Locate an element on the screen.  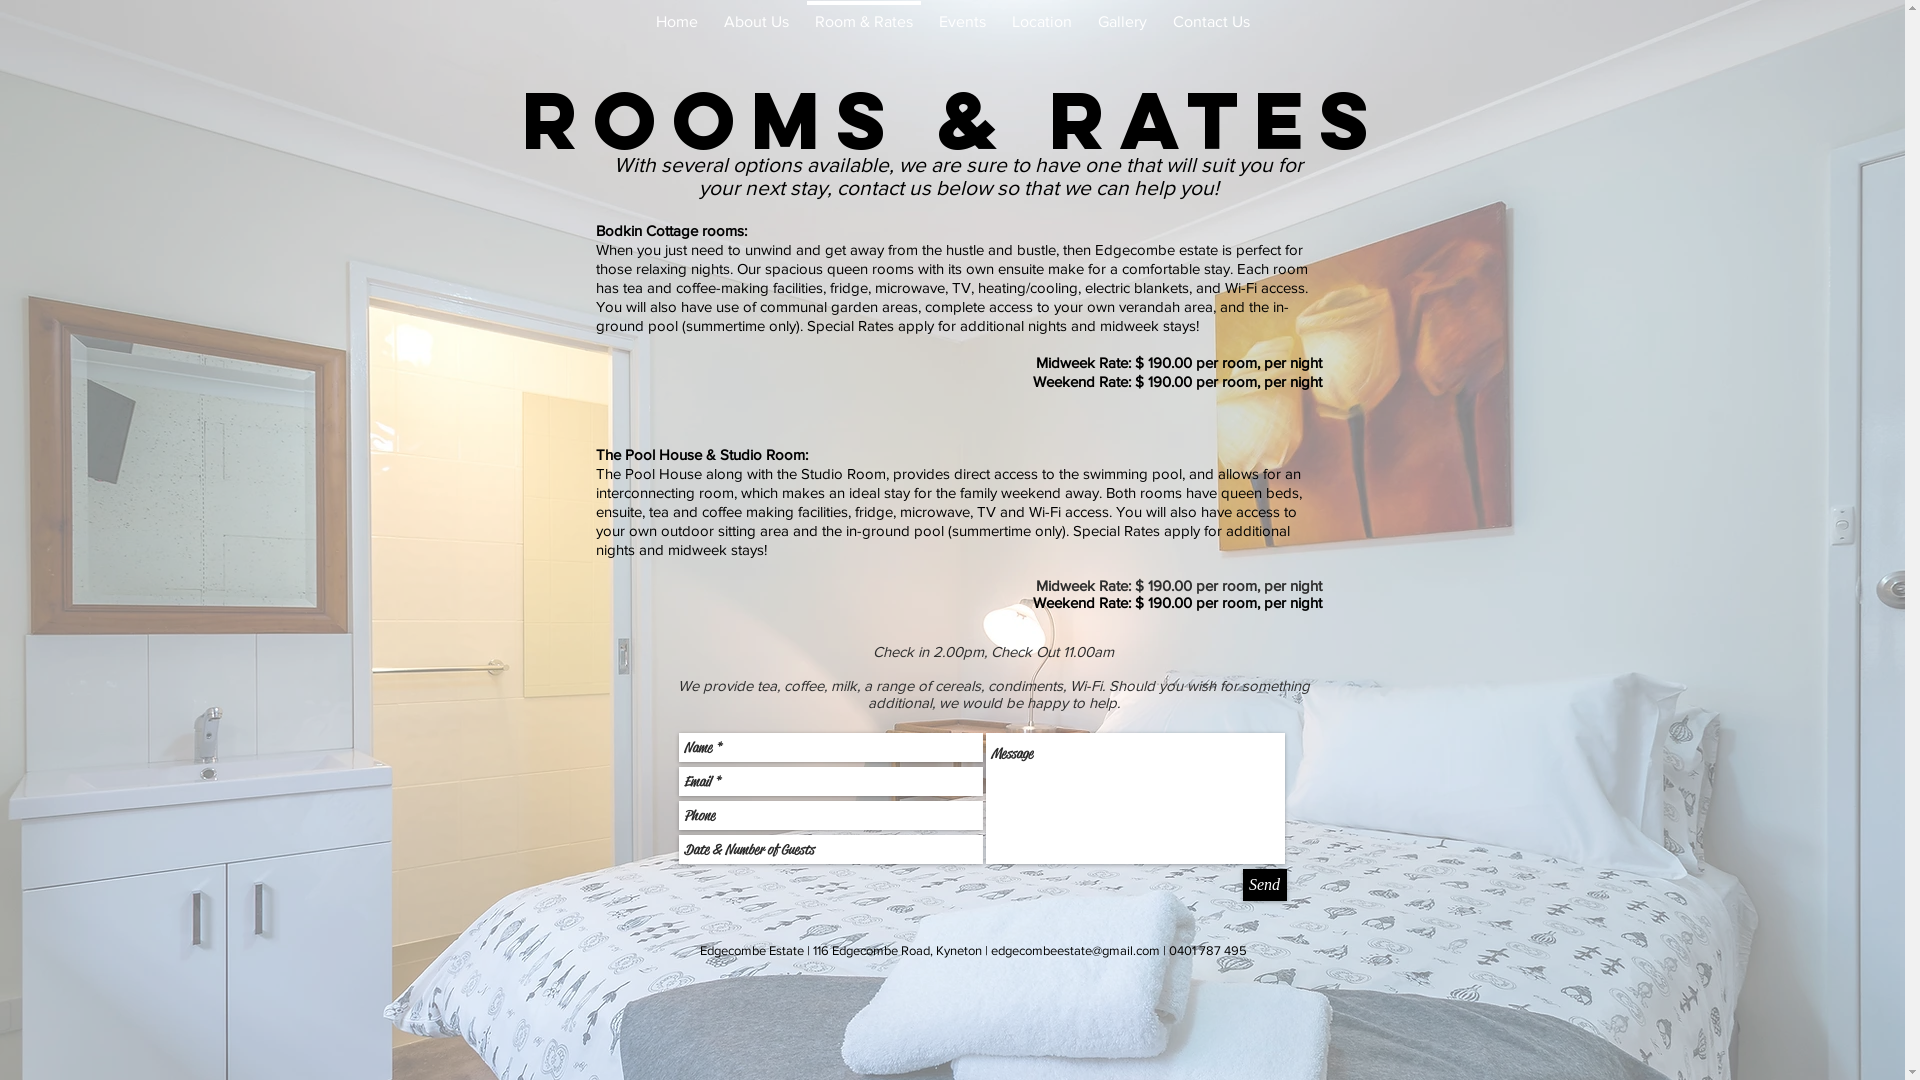
Gallery is located at coordinates (1122, 13).